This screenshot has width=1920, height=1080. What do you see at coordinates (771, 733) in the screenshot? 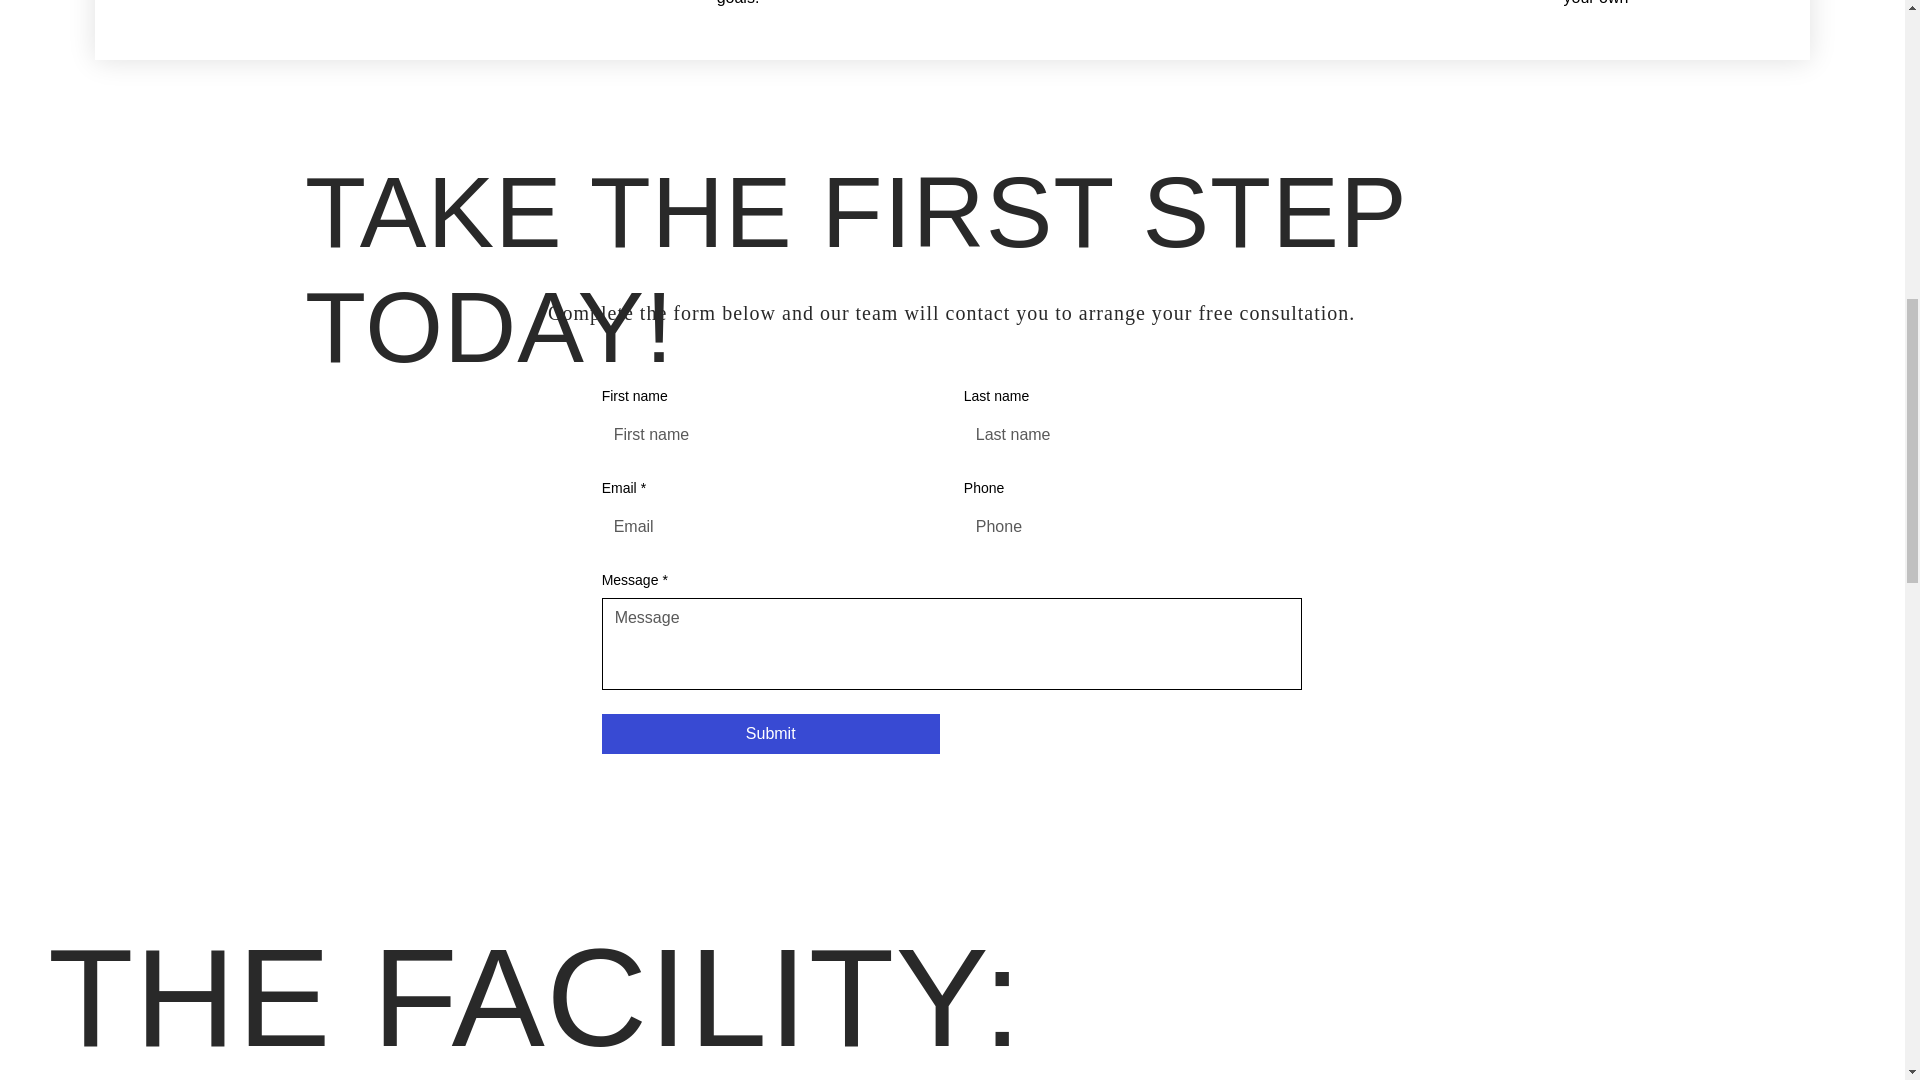
I see `Submit` at bounding box center [771, 733].